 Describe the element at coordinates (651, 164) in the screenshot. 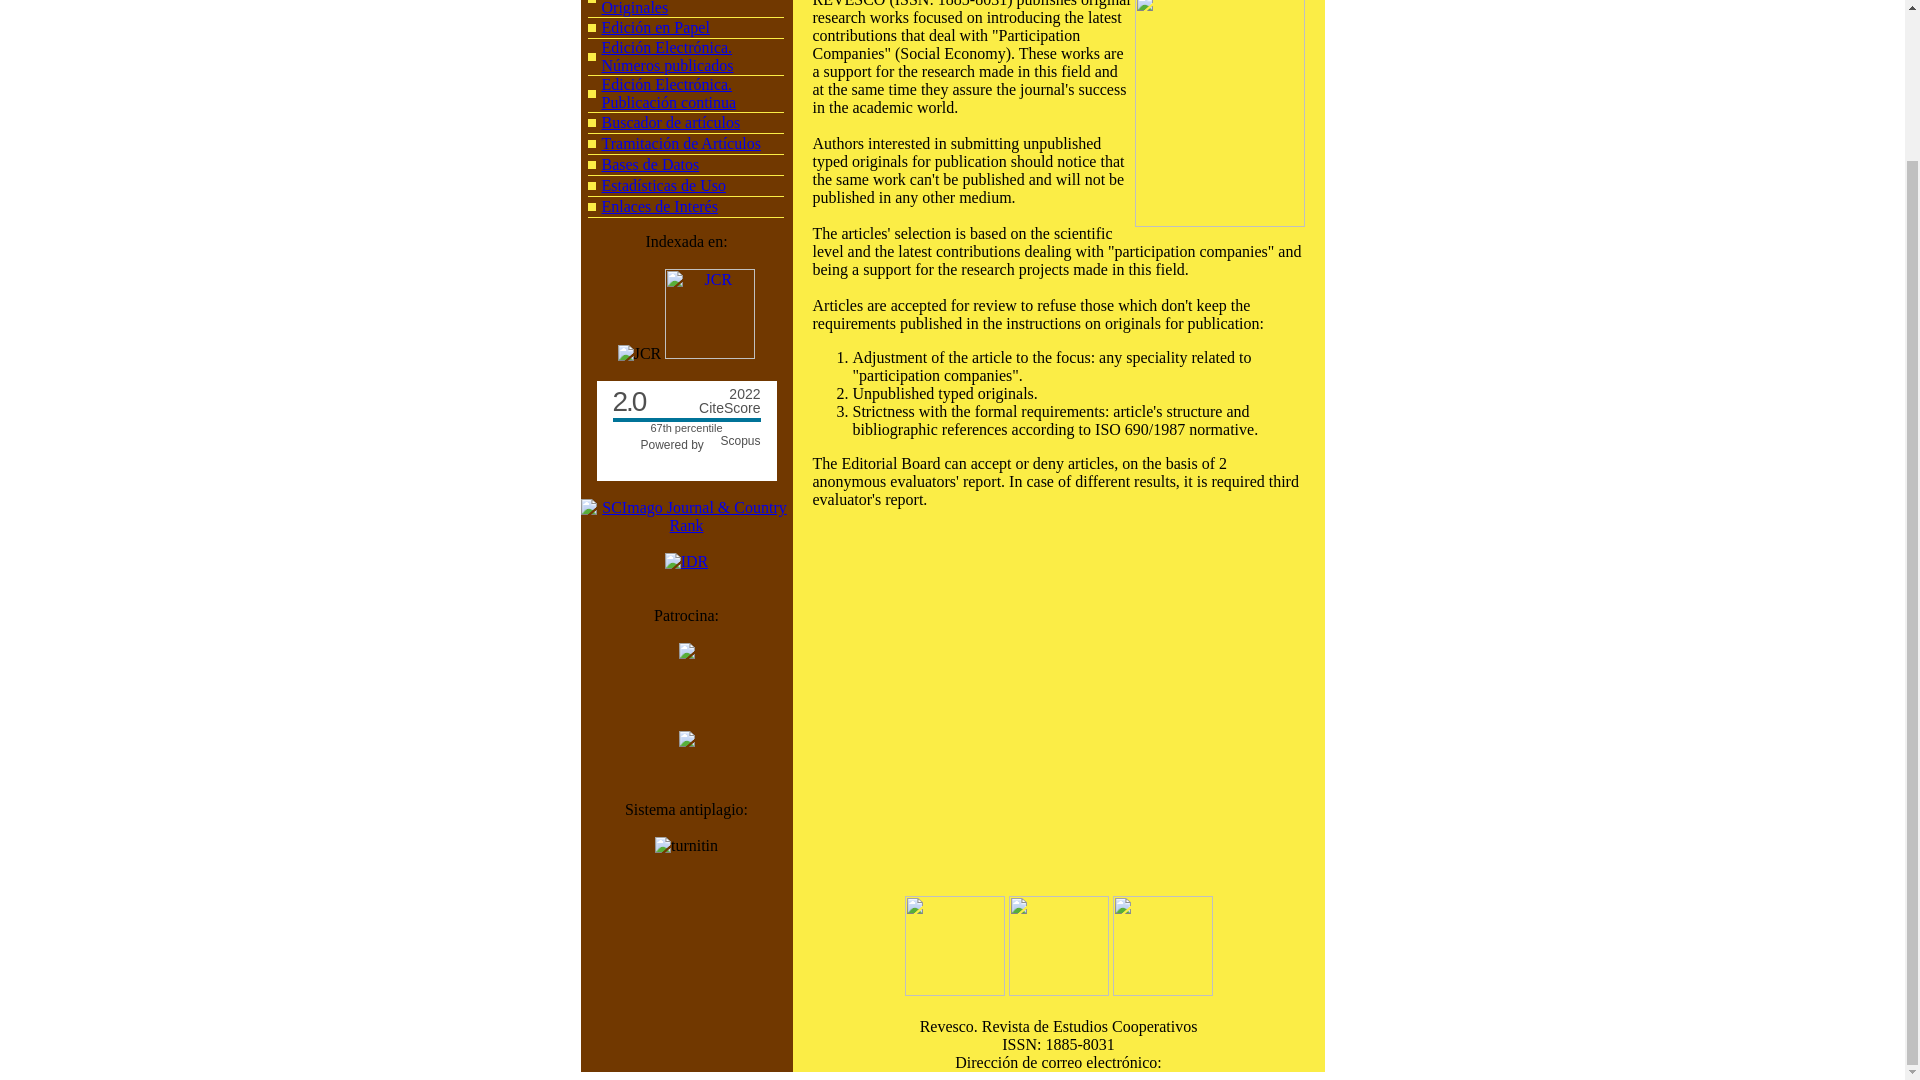

I see `IDR Revista` at that location.